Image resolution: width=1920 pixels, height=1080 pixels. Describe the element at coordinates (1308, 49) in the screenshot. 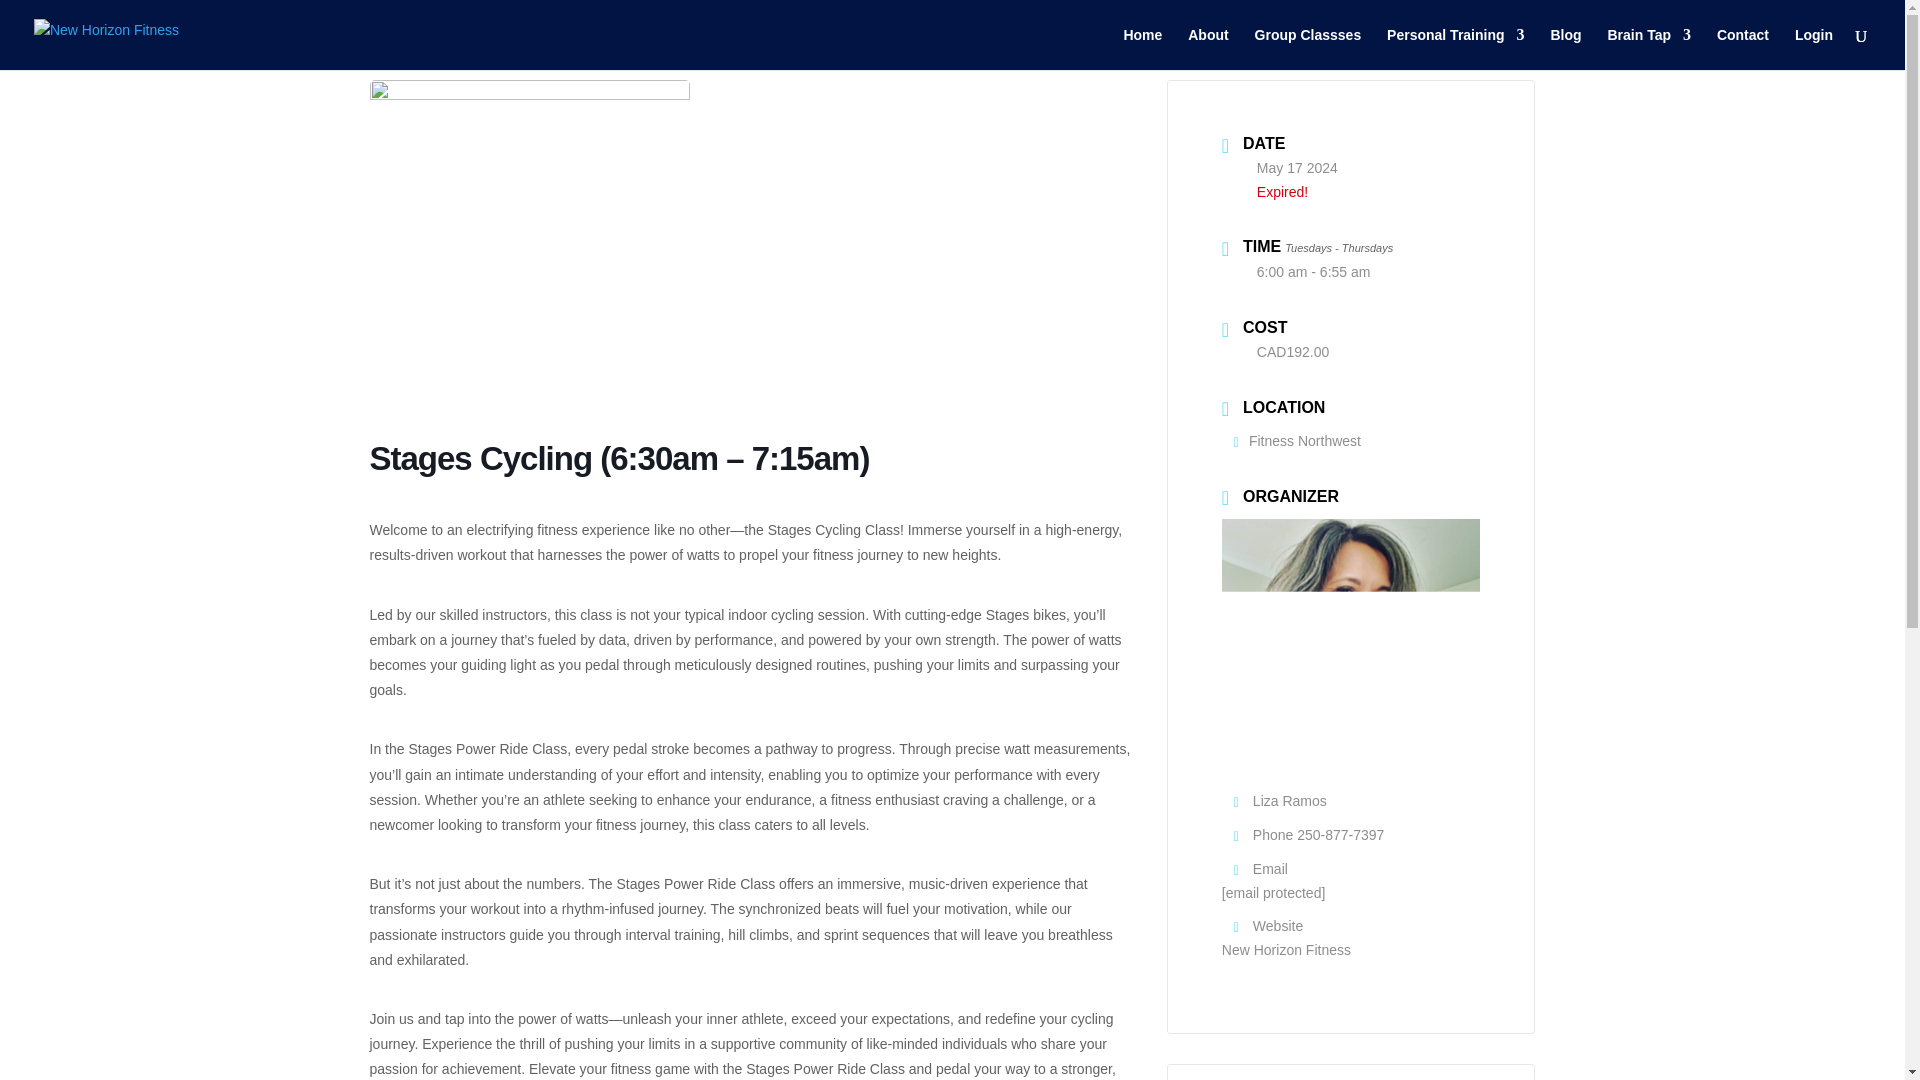

I see `Group Classses` at that location.